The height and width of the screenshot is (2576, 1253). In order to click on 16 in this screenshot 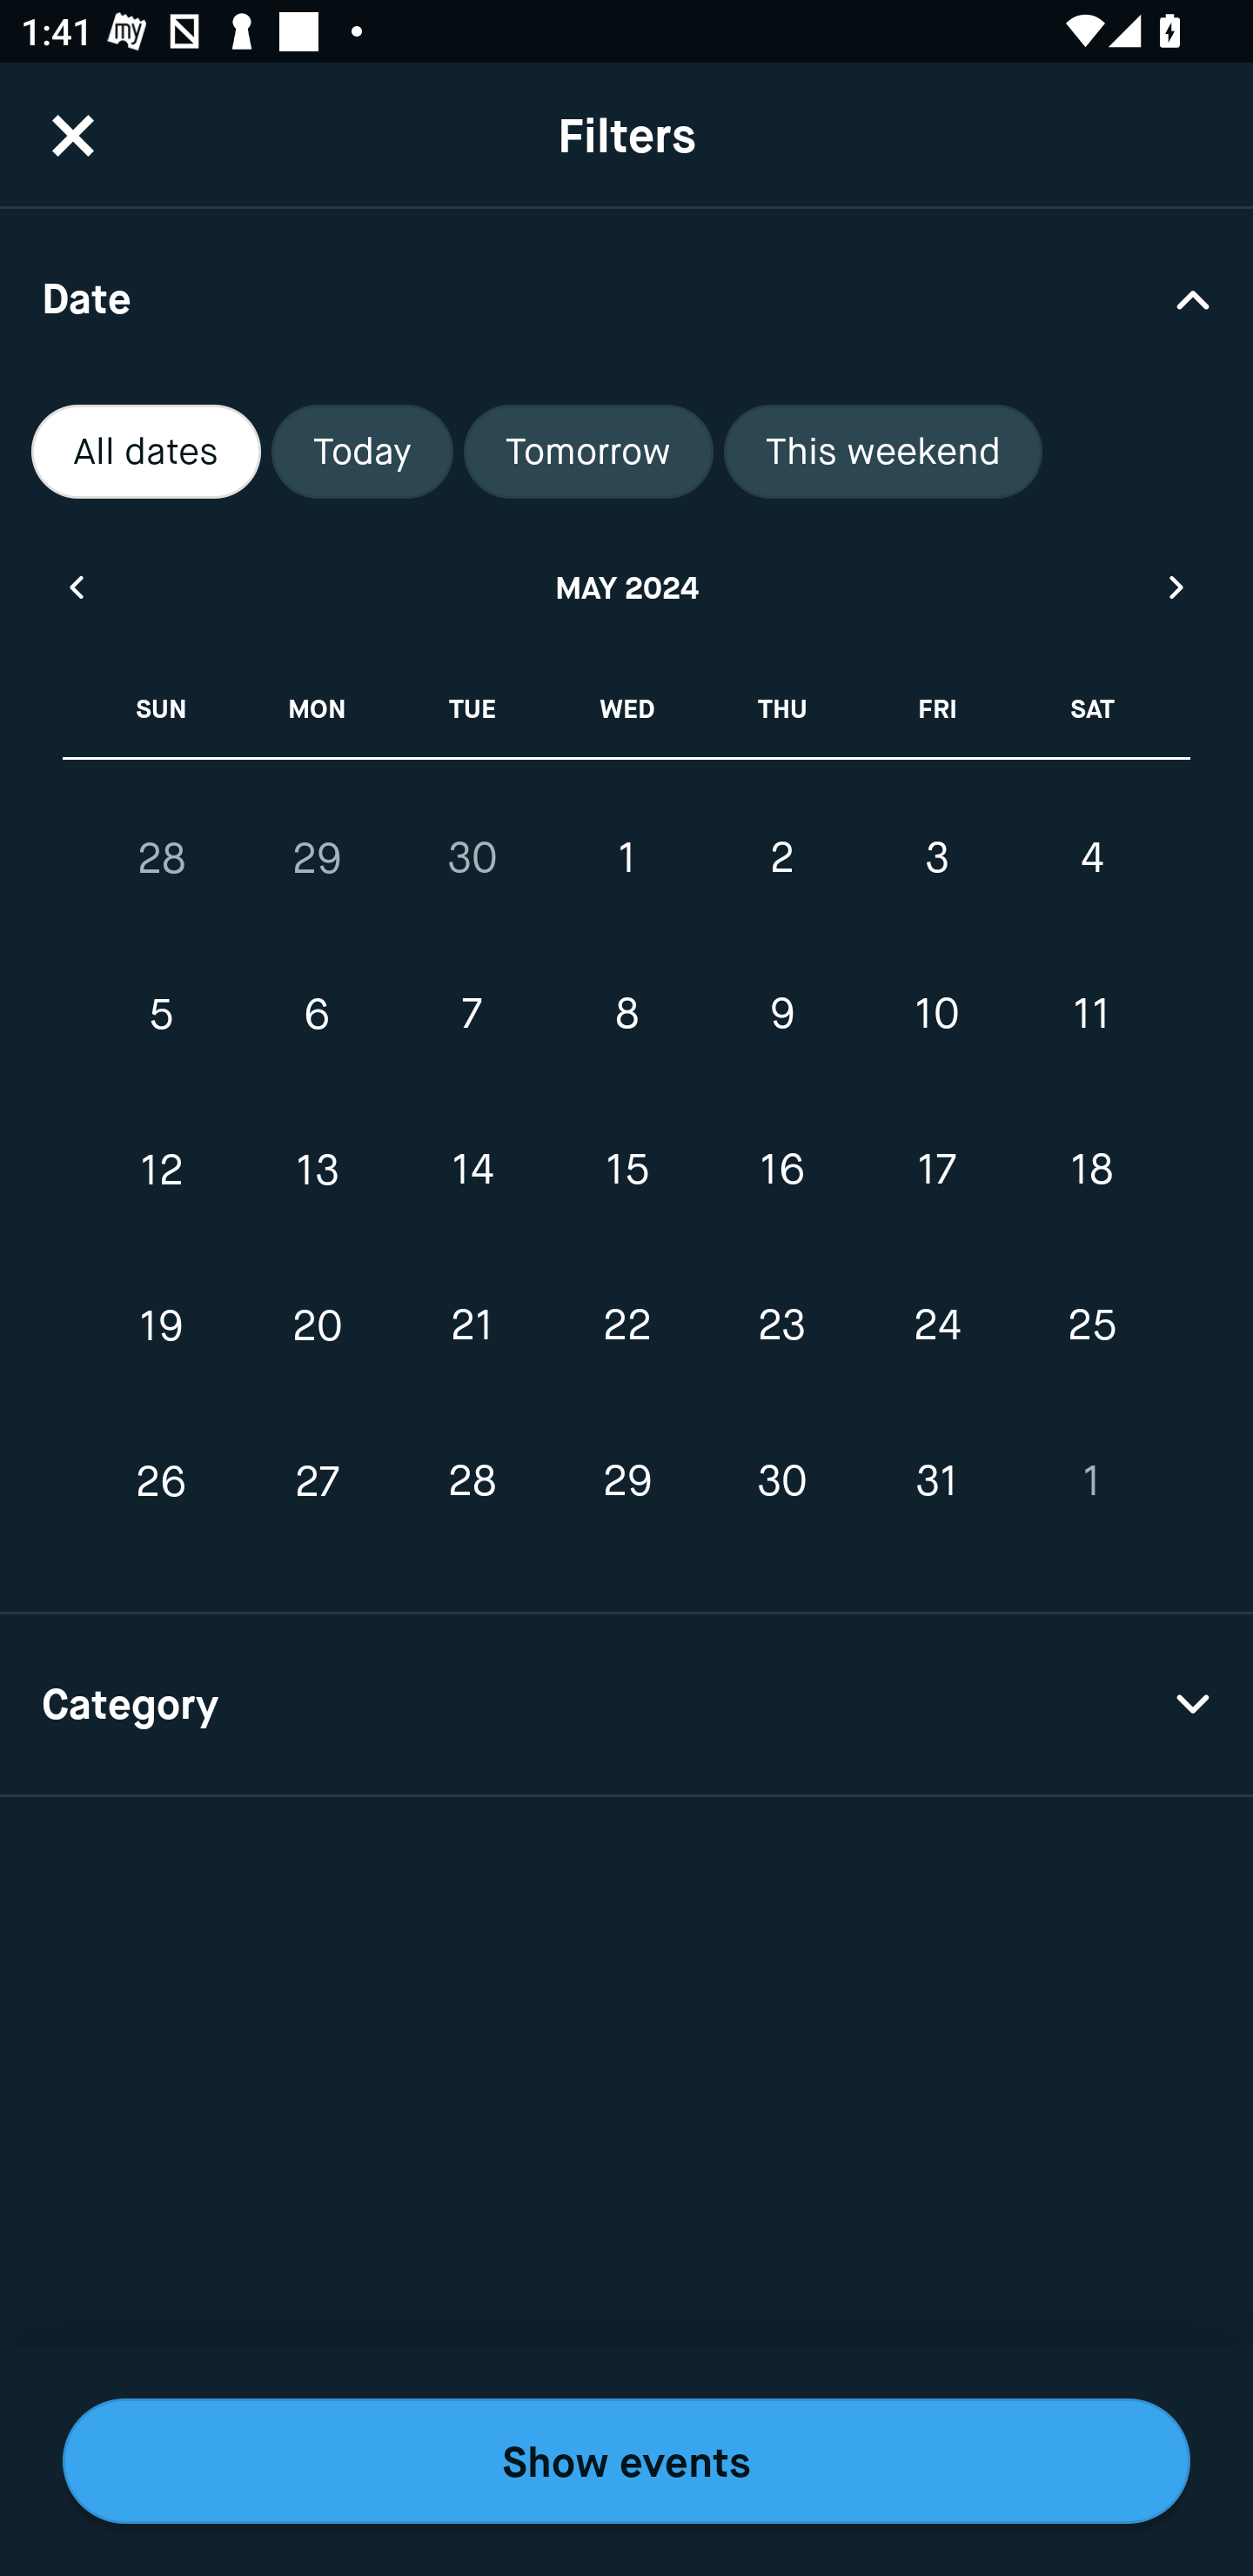, I will do `click(781, 1170)`.